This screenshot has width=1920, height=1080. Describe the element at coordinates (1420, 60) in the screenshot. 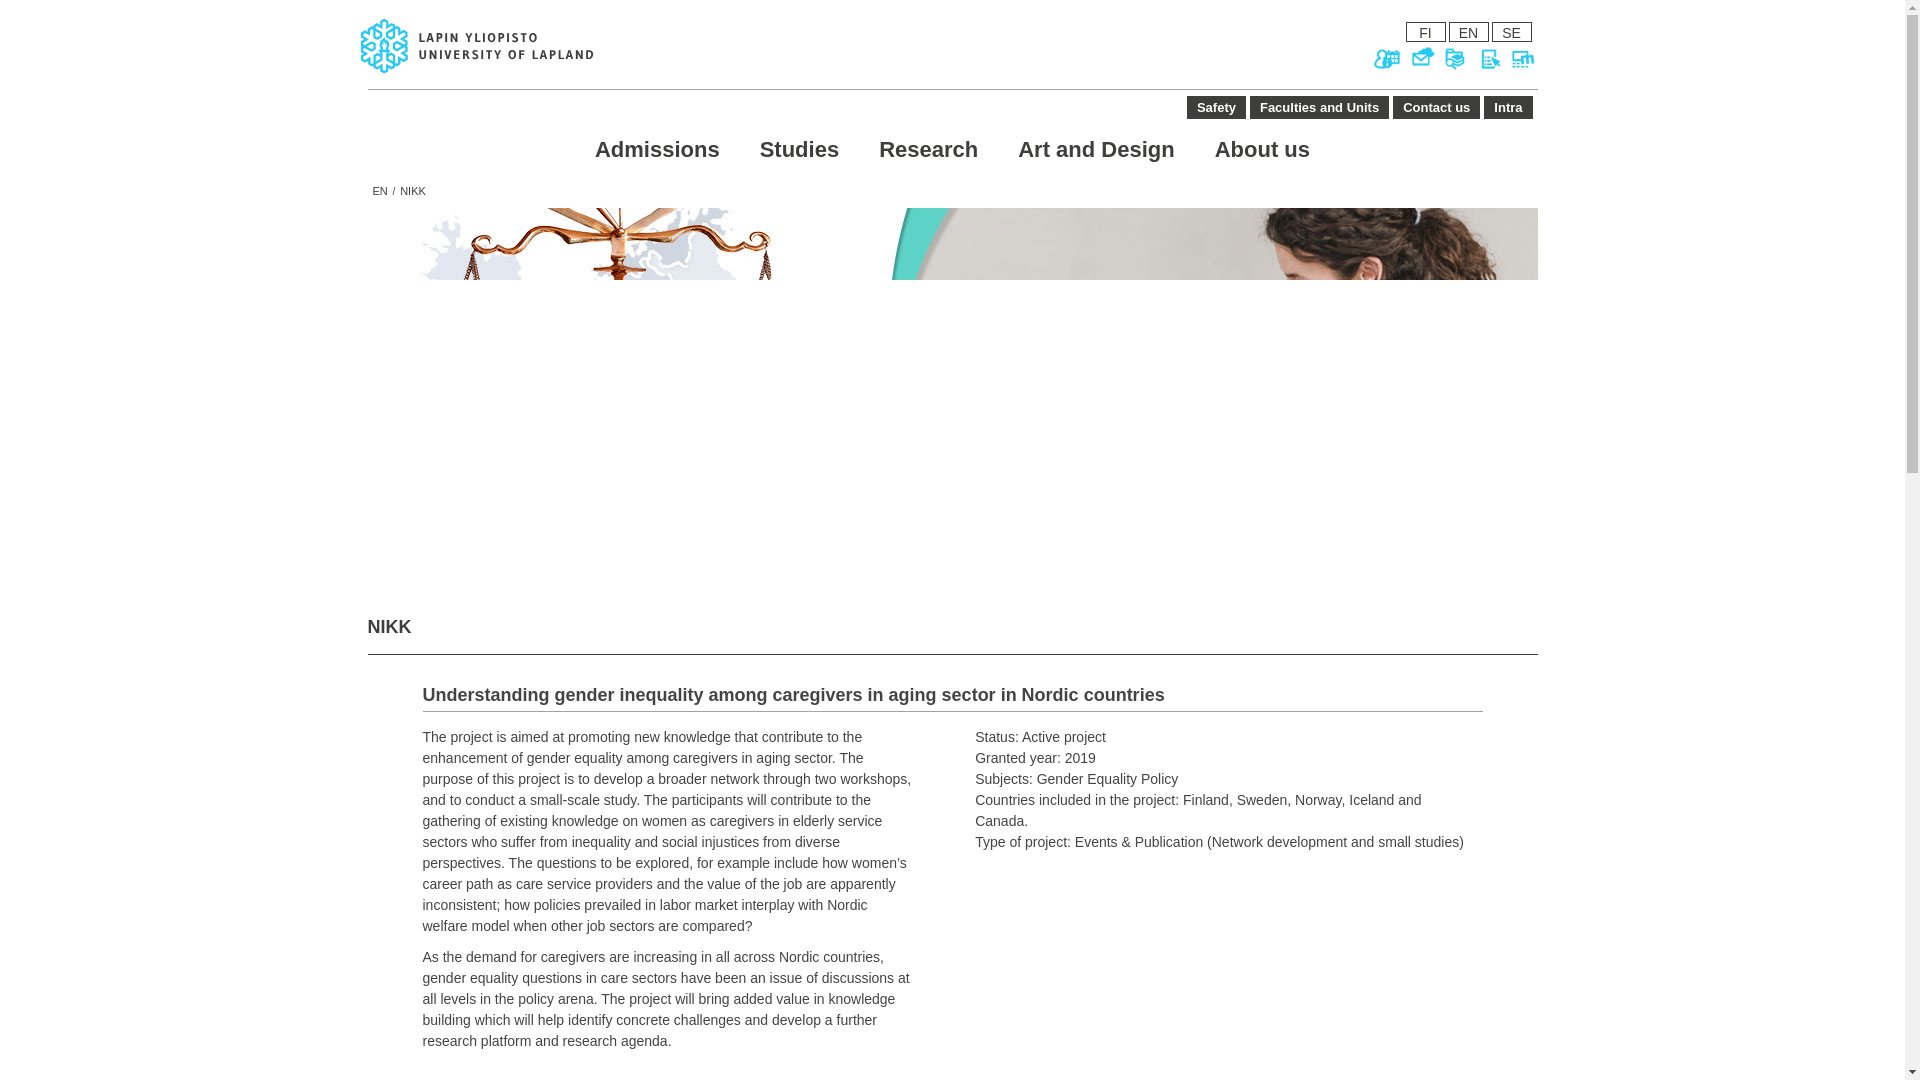

I see `Outlook` at that location.